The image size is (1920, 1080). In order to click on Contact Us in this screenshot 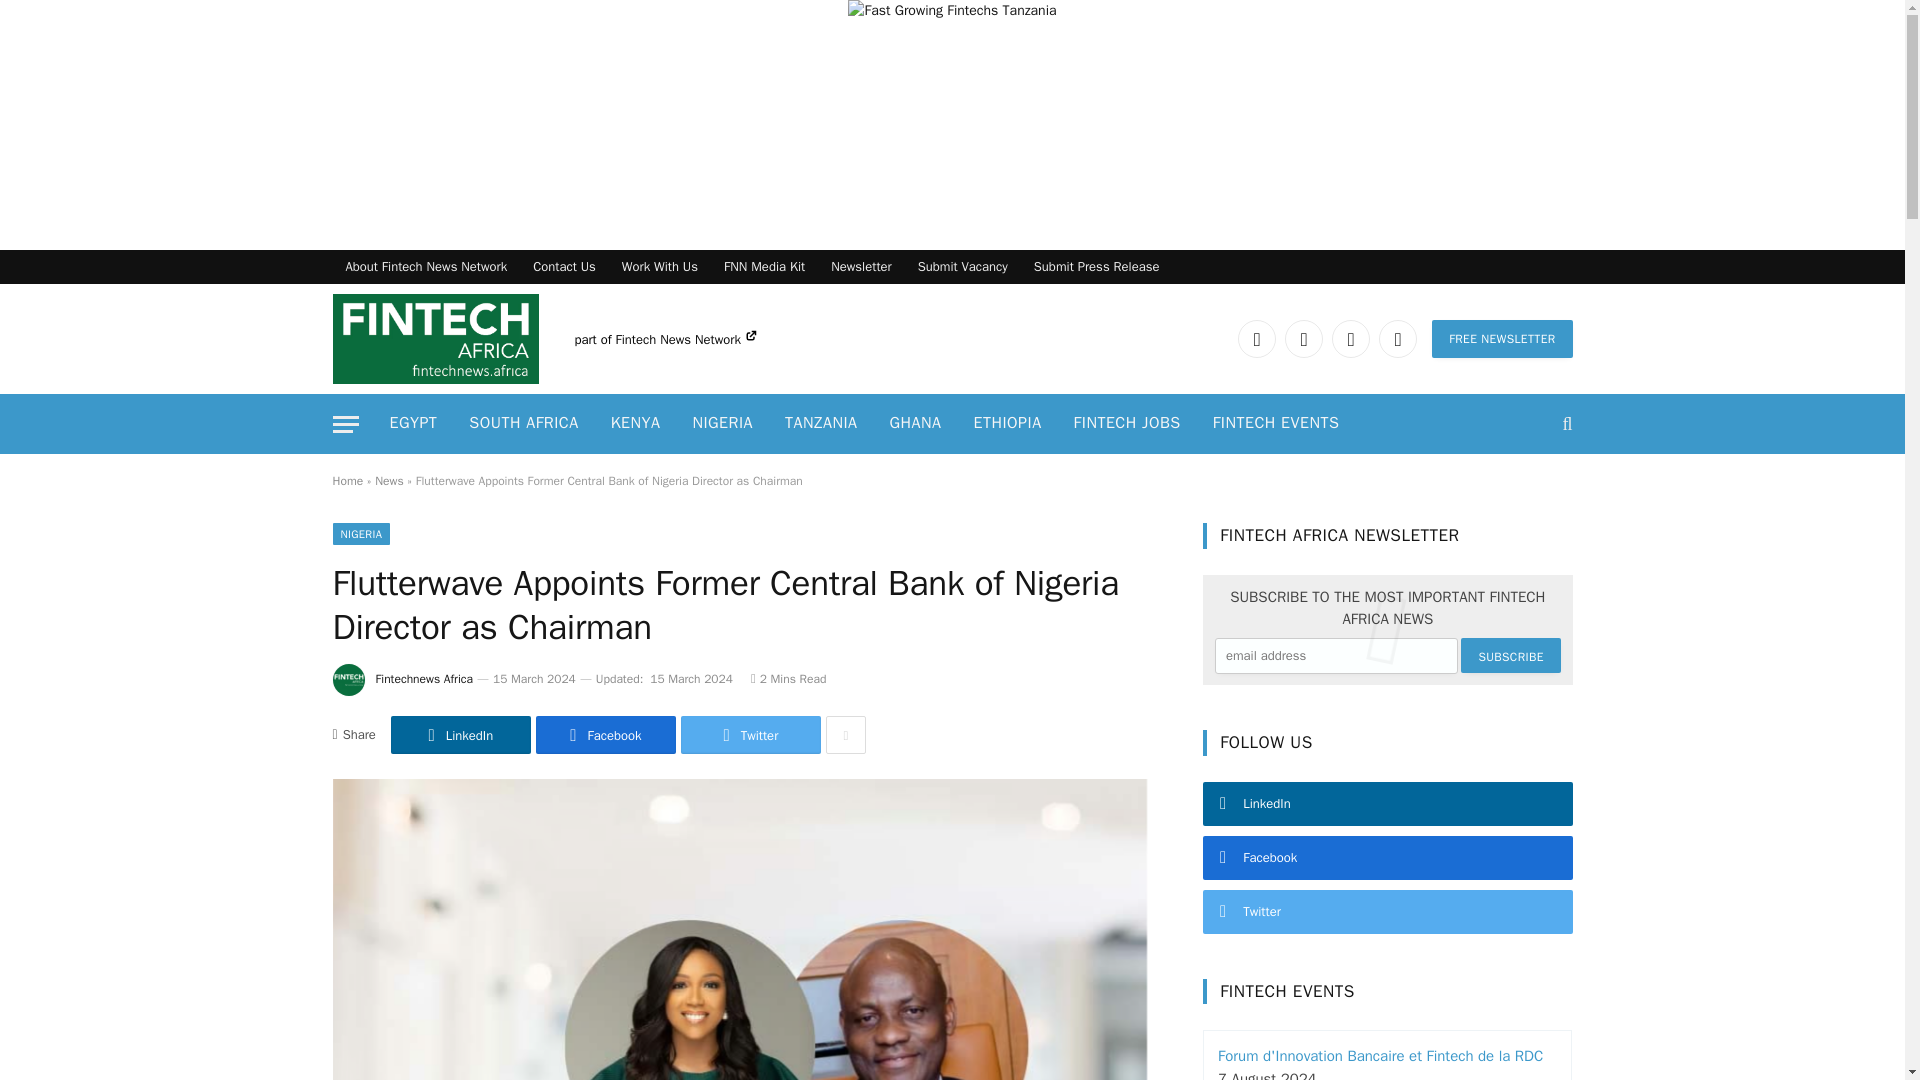, I will do `click(564, 266)`.